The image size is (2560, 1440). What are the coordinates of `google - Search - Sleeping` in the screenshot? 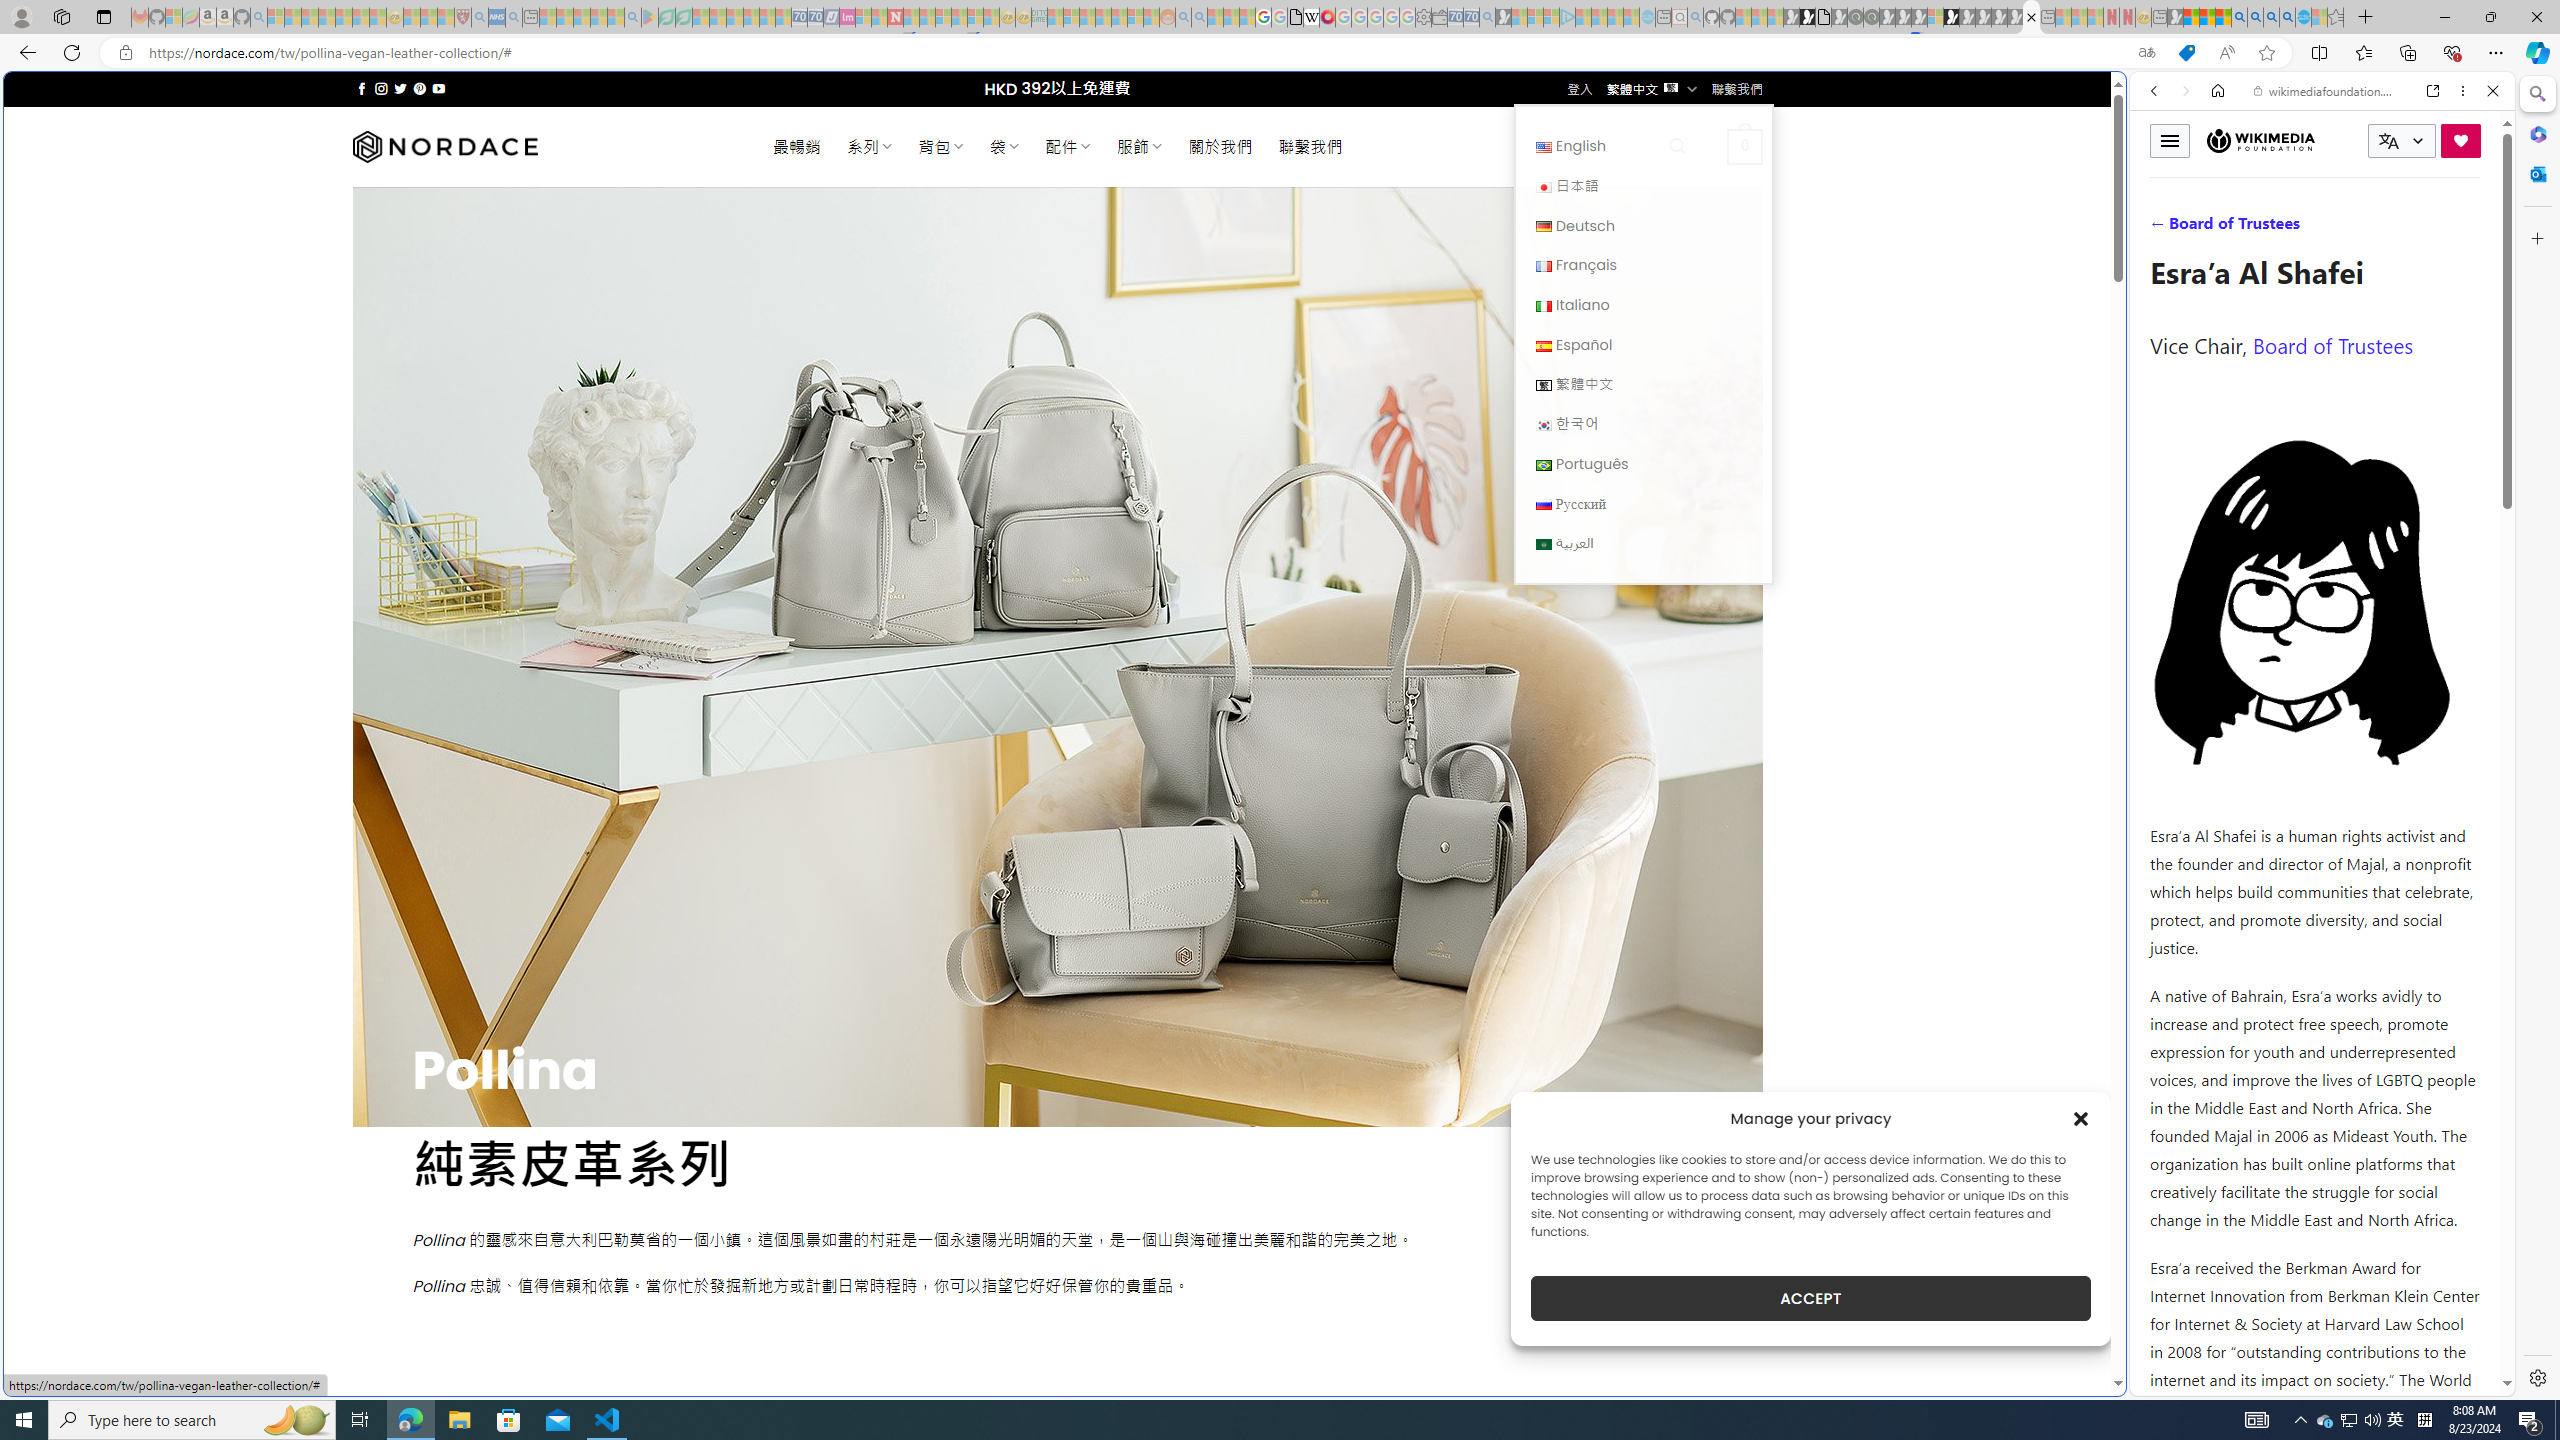 It's located at (633, 17).